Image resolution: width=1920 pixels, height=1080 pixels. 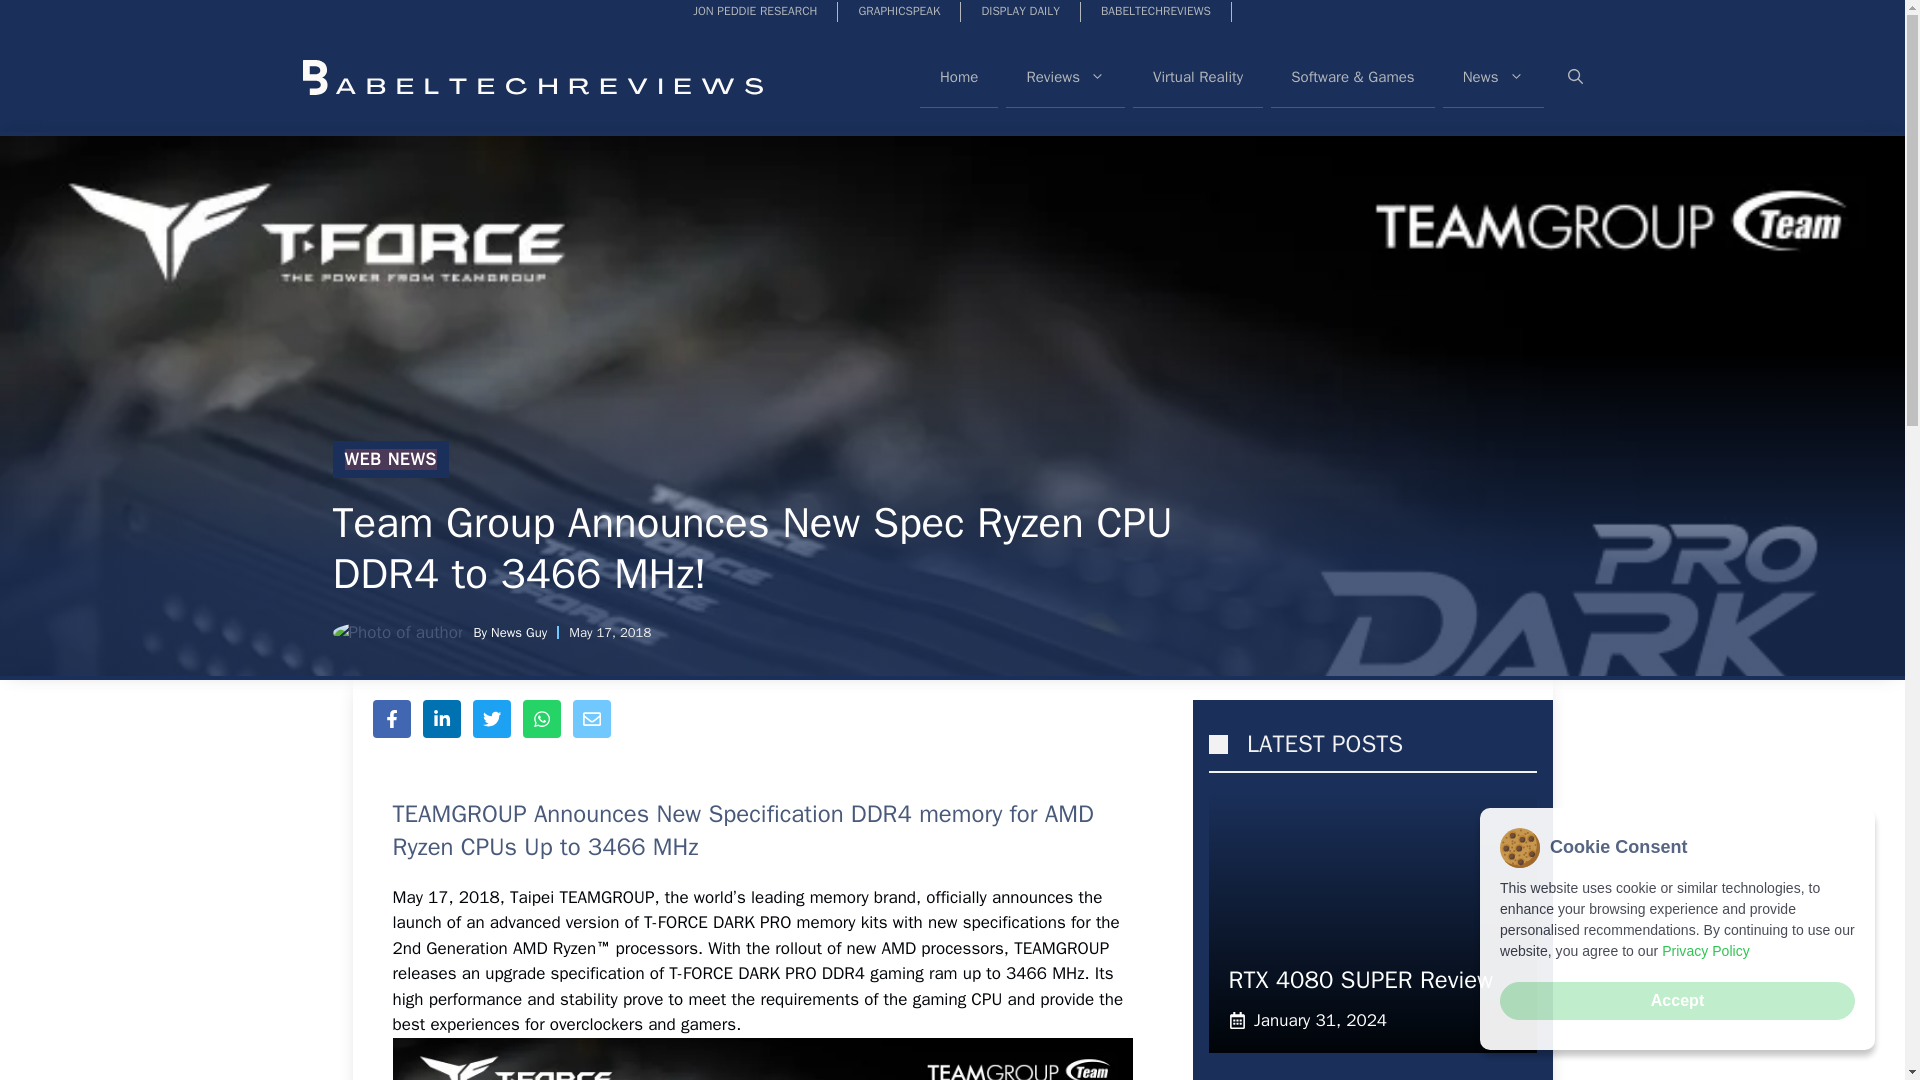 I want to click on GRAPHICSPEAK, so click(x=899, y=12).